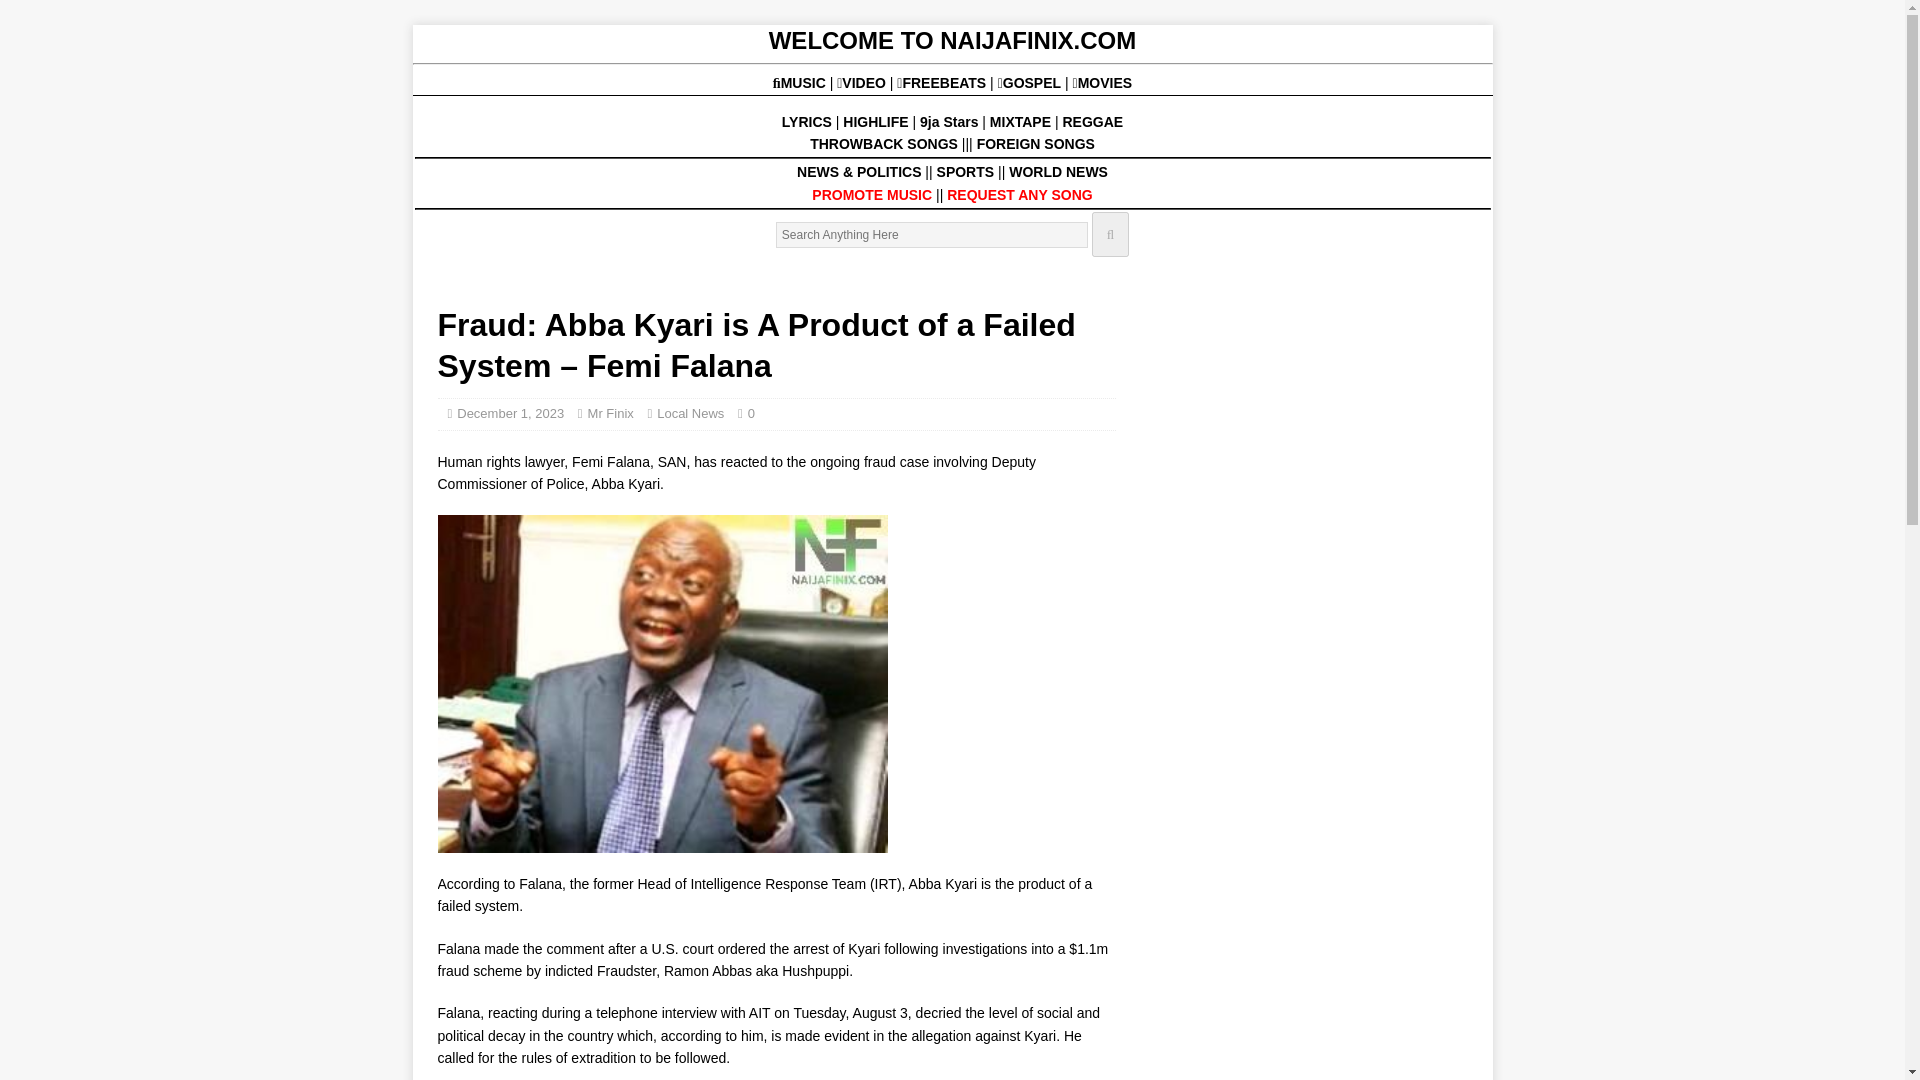  What do you see at coordinates (1102, 82) in the screenshot?
I see `MOVIES` at bounding box center [1102, 82].